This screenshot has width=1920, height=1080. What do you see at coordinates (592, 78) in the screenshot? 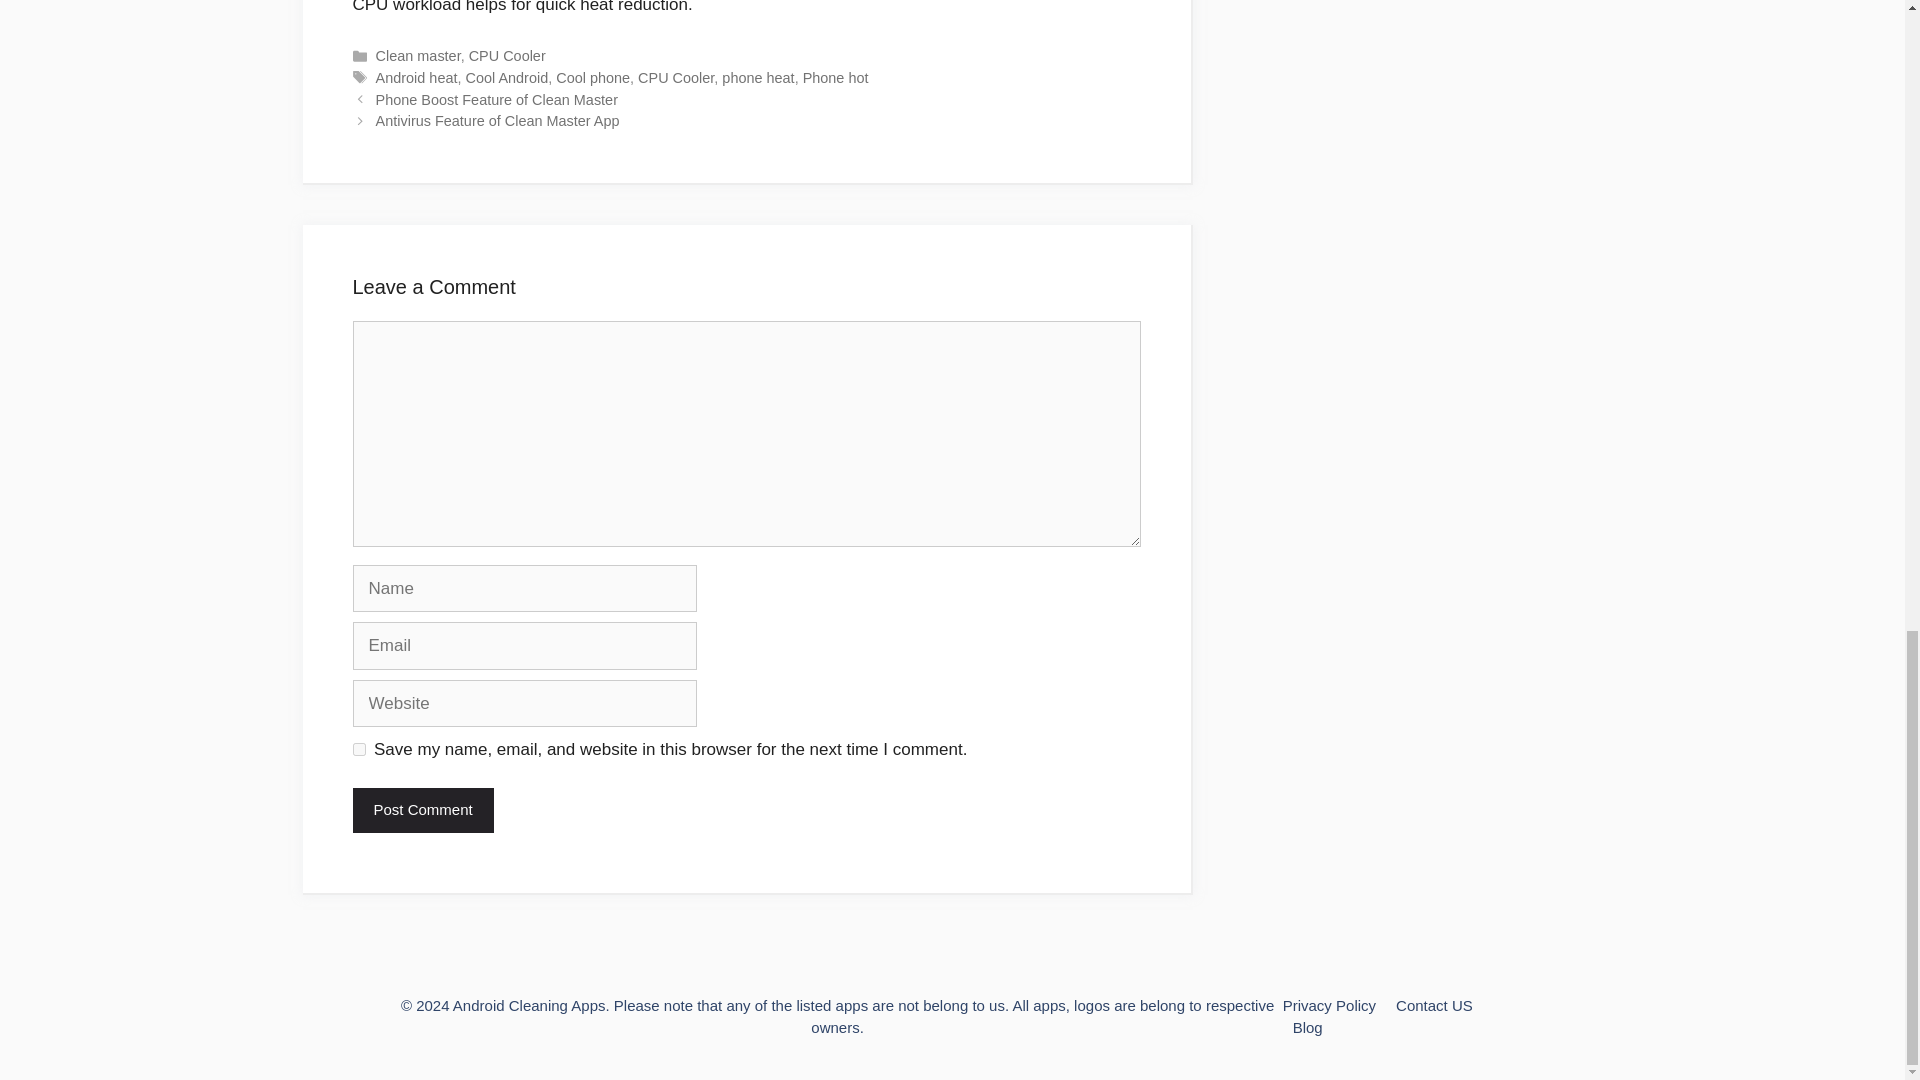
I see `Cool phone` at bounding box center [592, 78].